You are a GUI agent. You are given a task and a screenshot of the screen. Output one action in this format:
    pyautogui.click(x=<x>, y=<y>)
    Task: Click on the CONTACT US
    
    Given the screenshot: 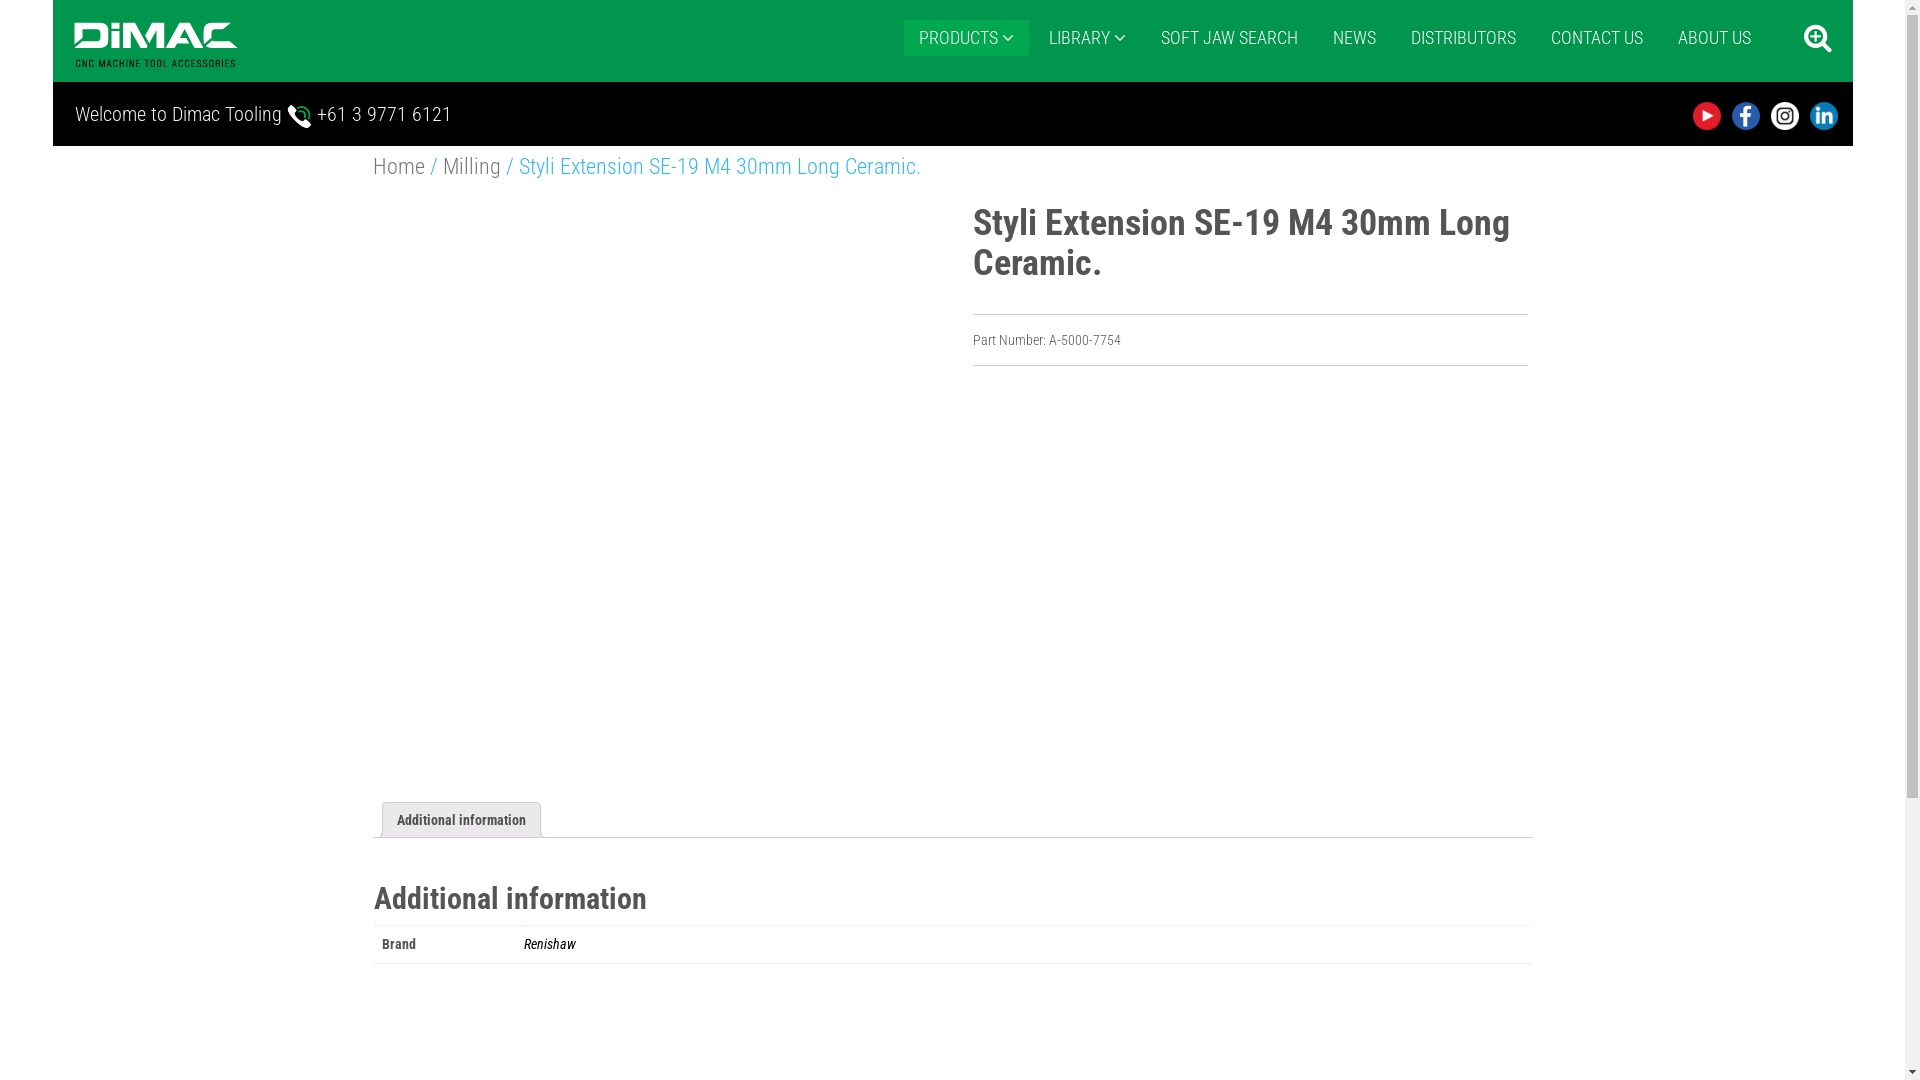 What is the action you would take?
    pyautogui.click(x=1597, y=38)
    